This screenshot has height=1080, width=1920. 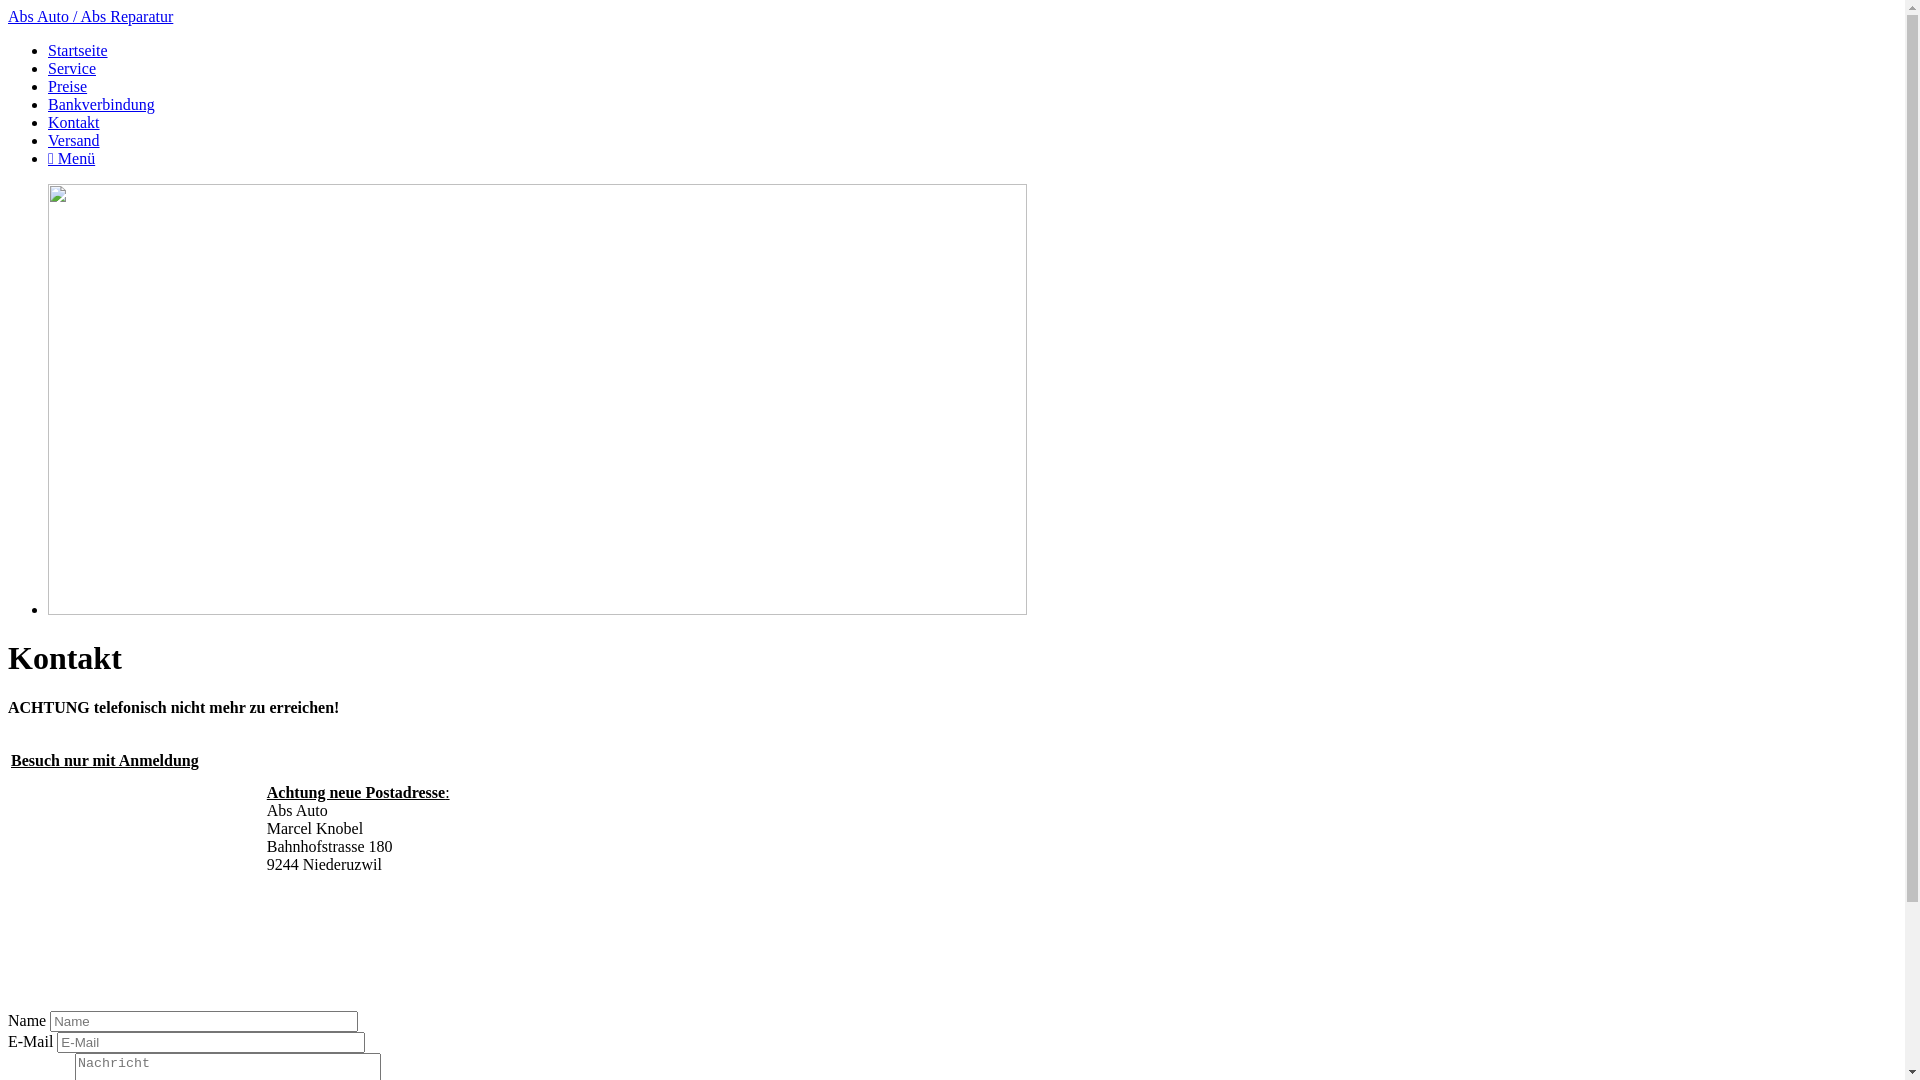 What do you see at coordinates (74, 140) in the screenshot?
I see `Versand` at bounding box center [74, 140].